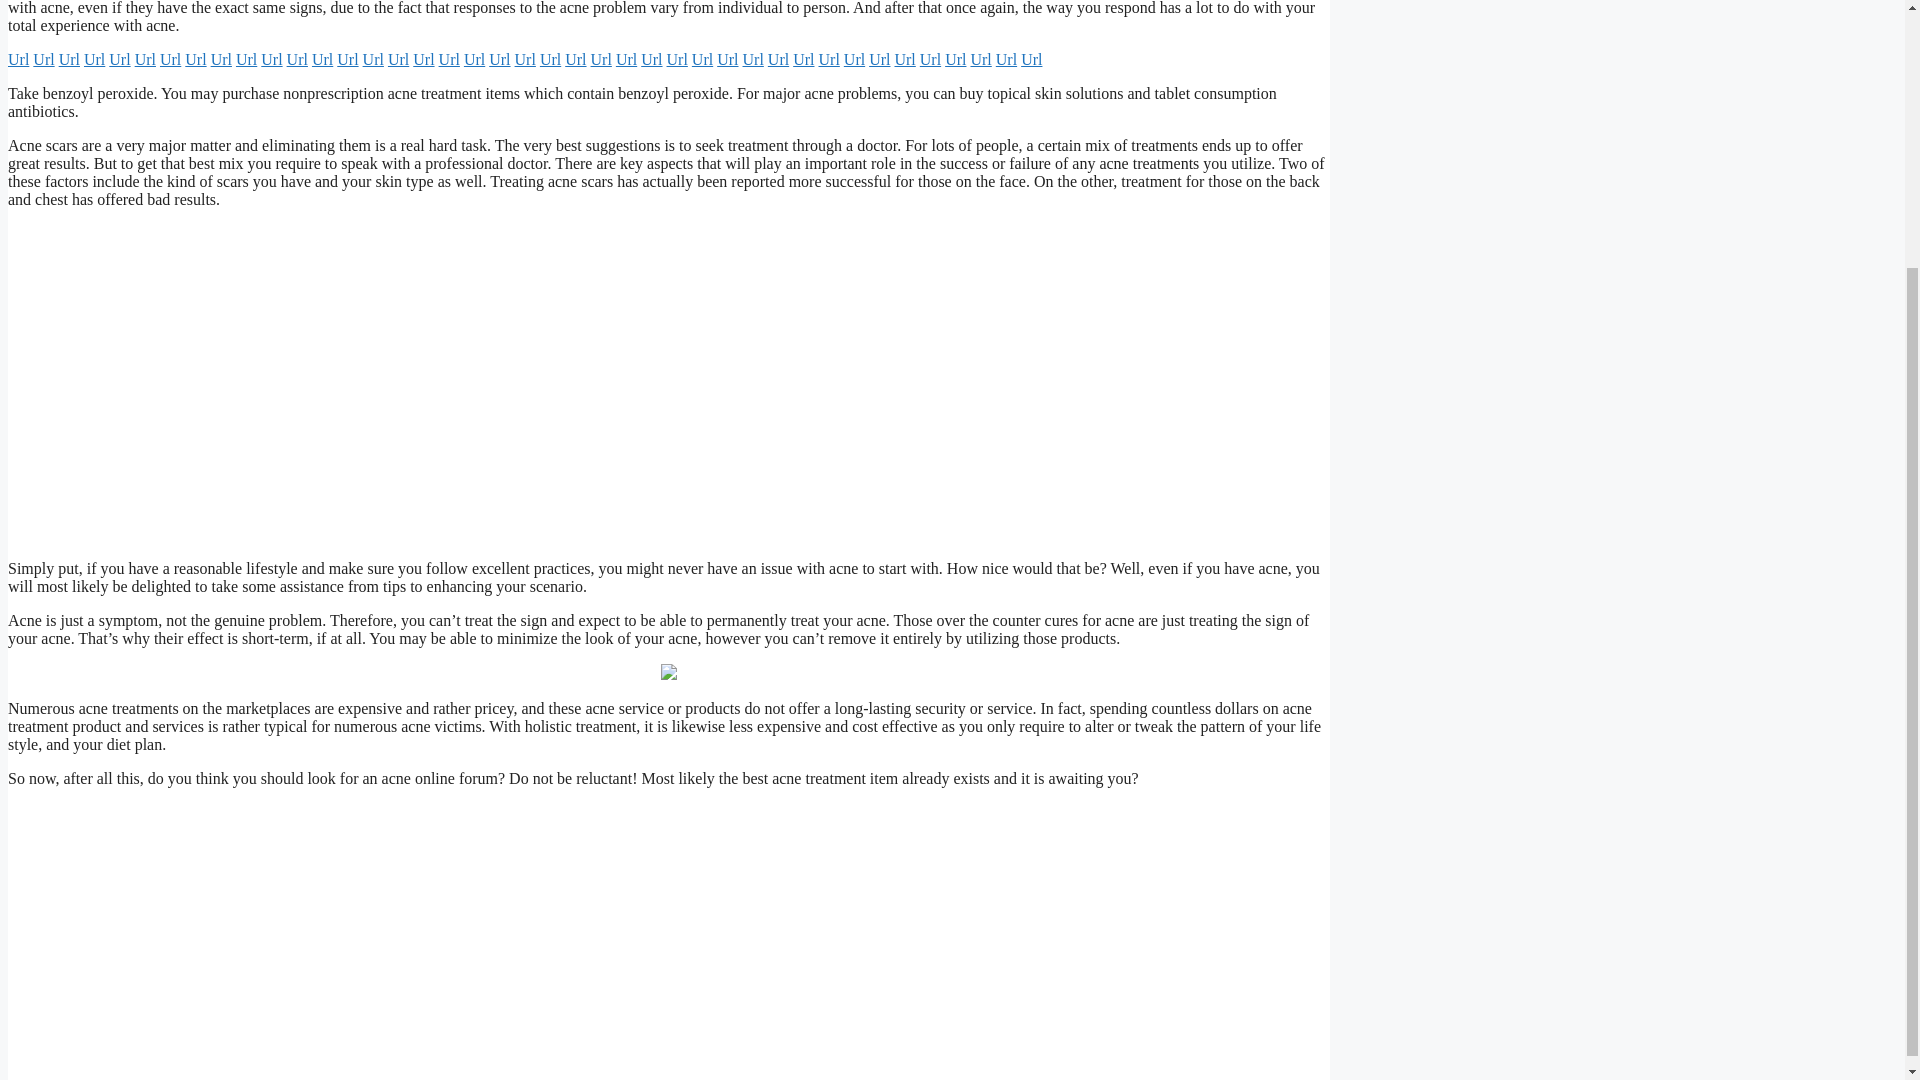 This screenshot has width=1920, height=1080. Describe the element at coordinates (94, 59) in the screenshot. I see `Url` at that location.